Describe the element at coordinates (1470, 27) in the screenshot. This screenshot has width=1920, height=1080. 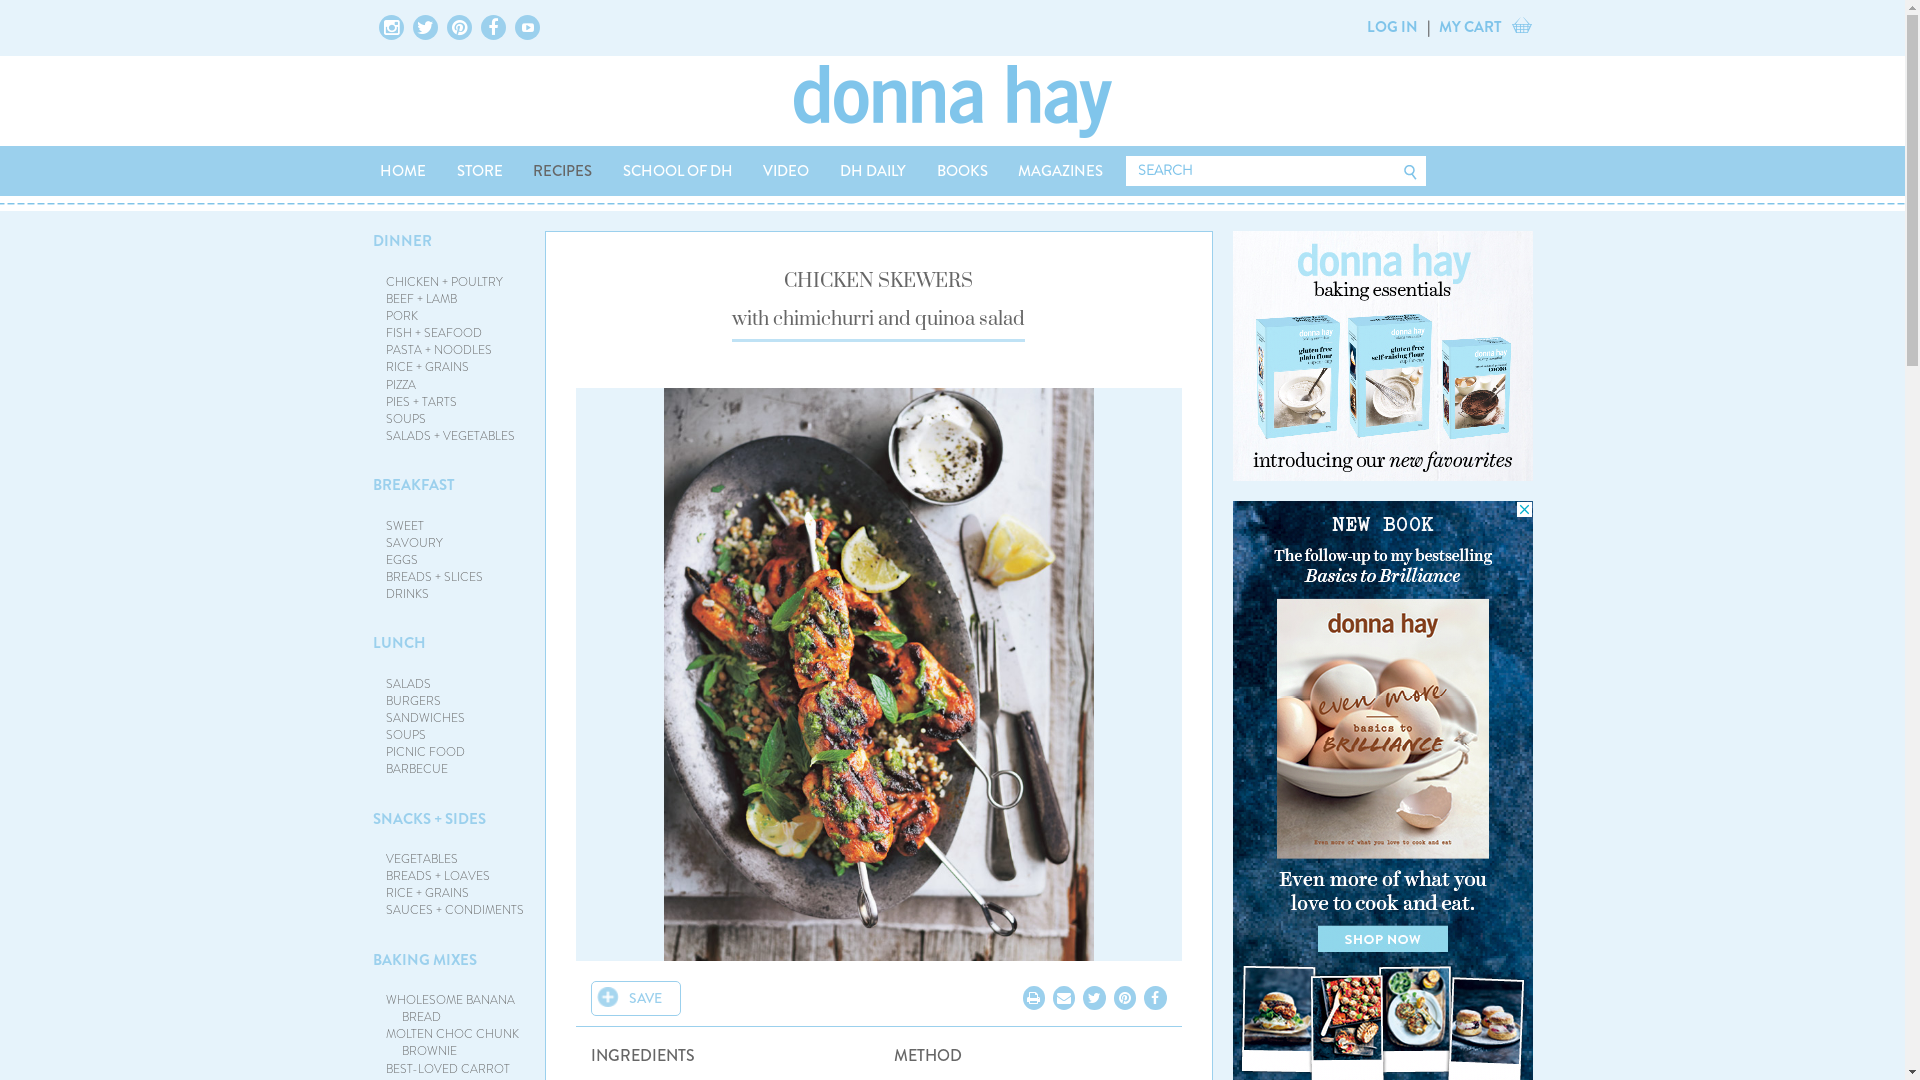
I see `MY CART` at that location.